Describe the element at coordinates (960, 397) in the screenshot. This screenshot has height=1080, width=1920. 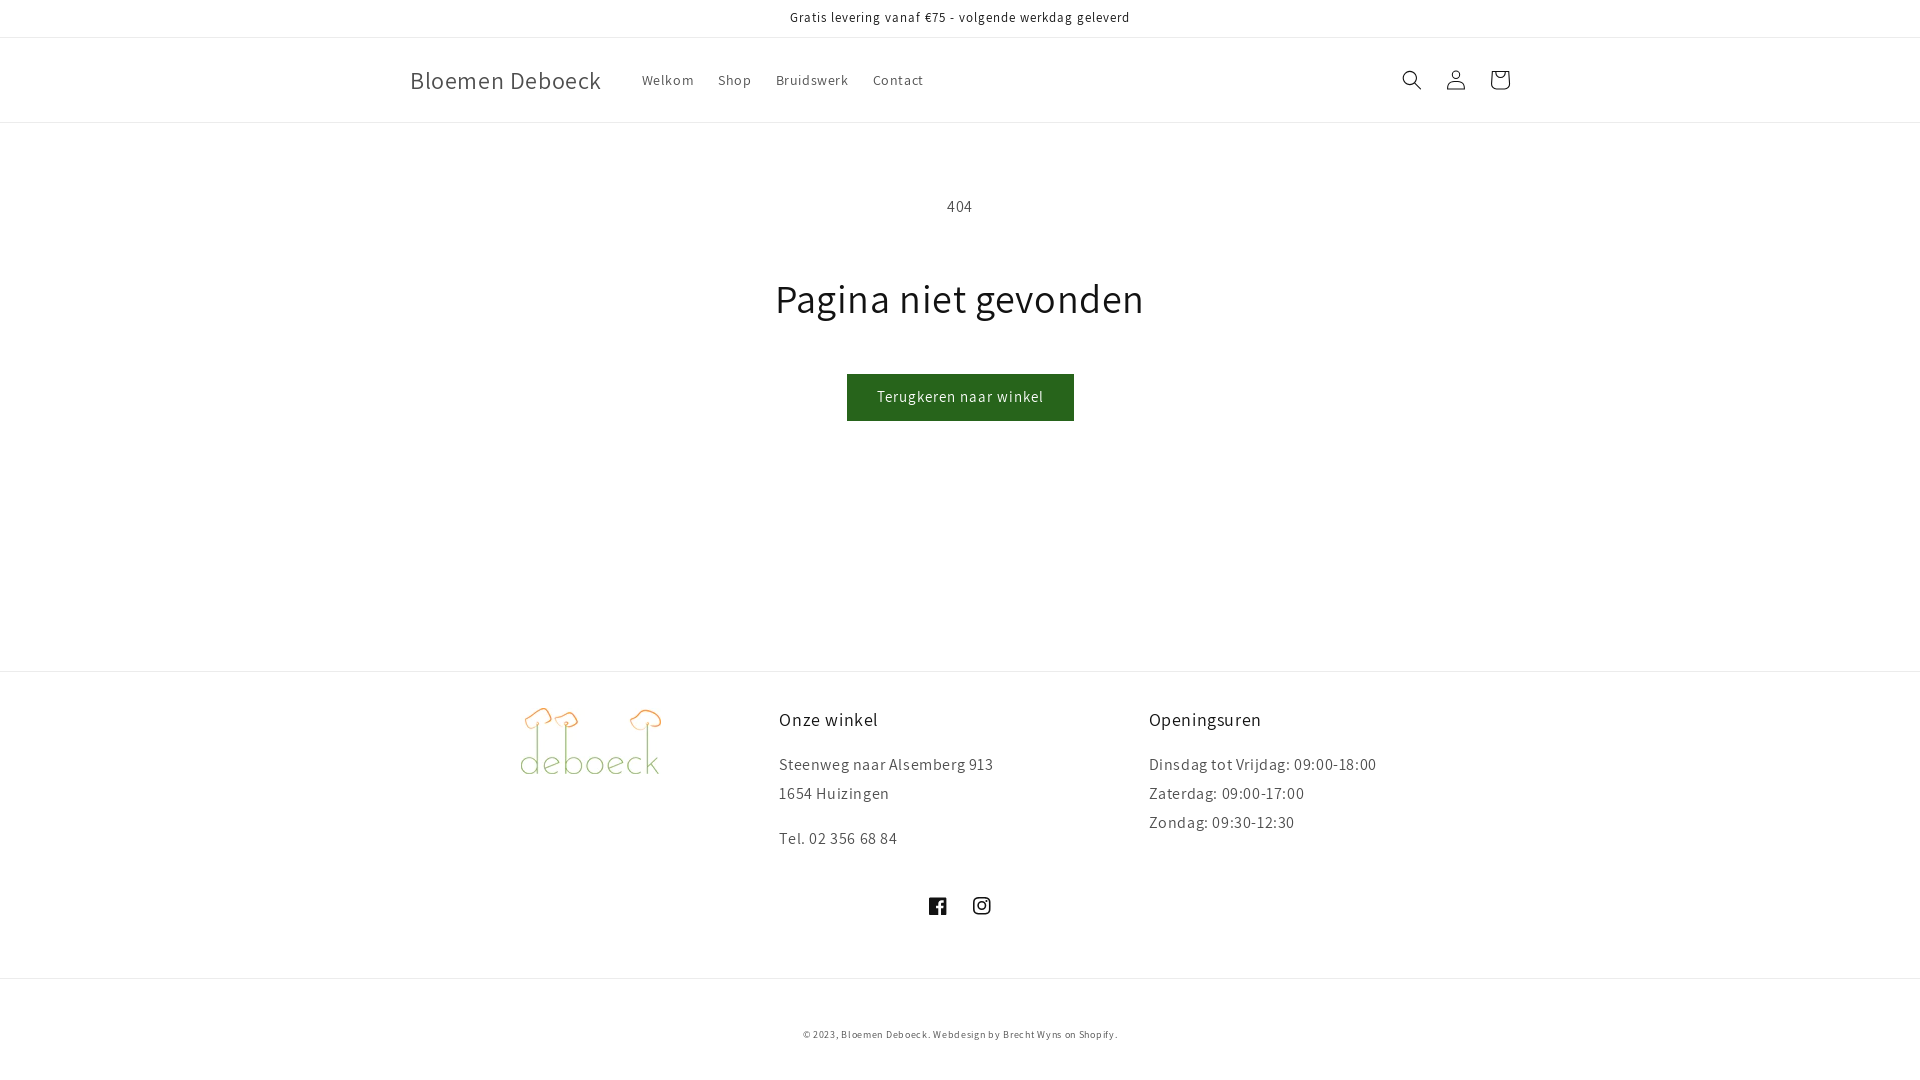
I see `Terugkeren naar winkel` at that location.